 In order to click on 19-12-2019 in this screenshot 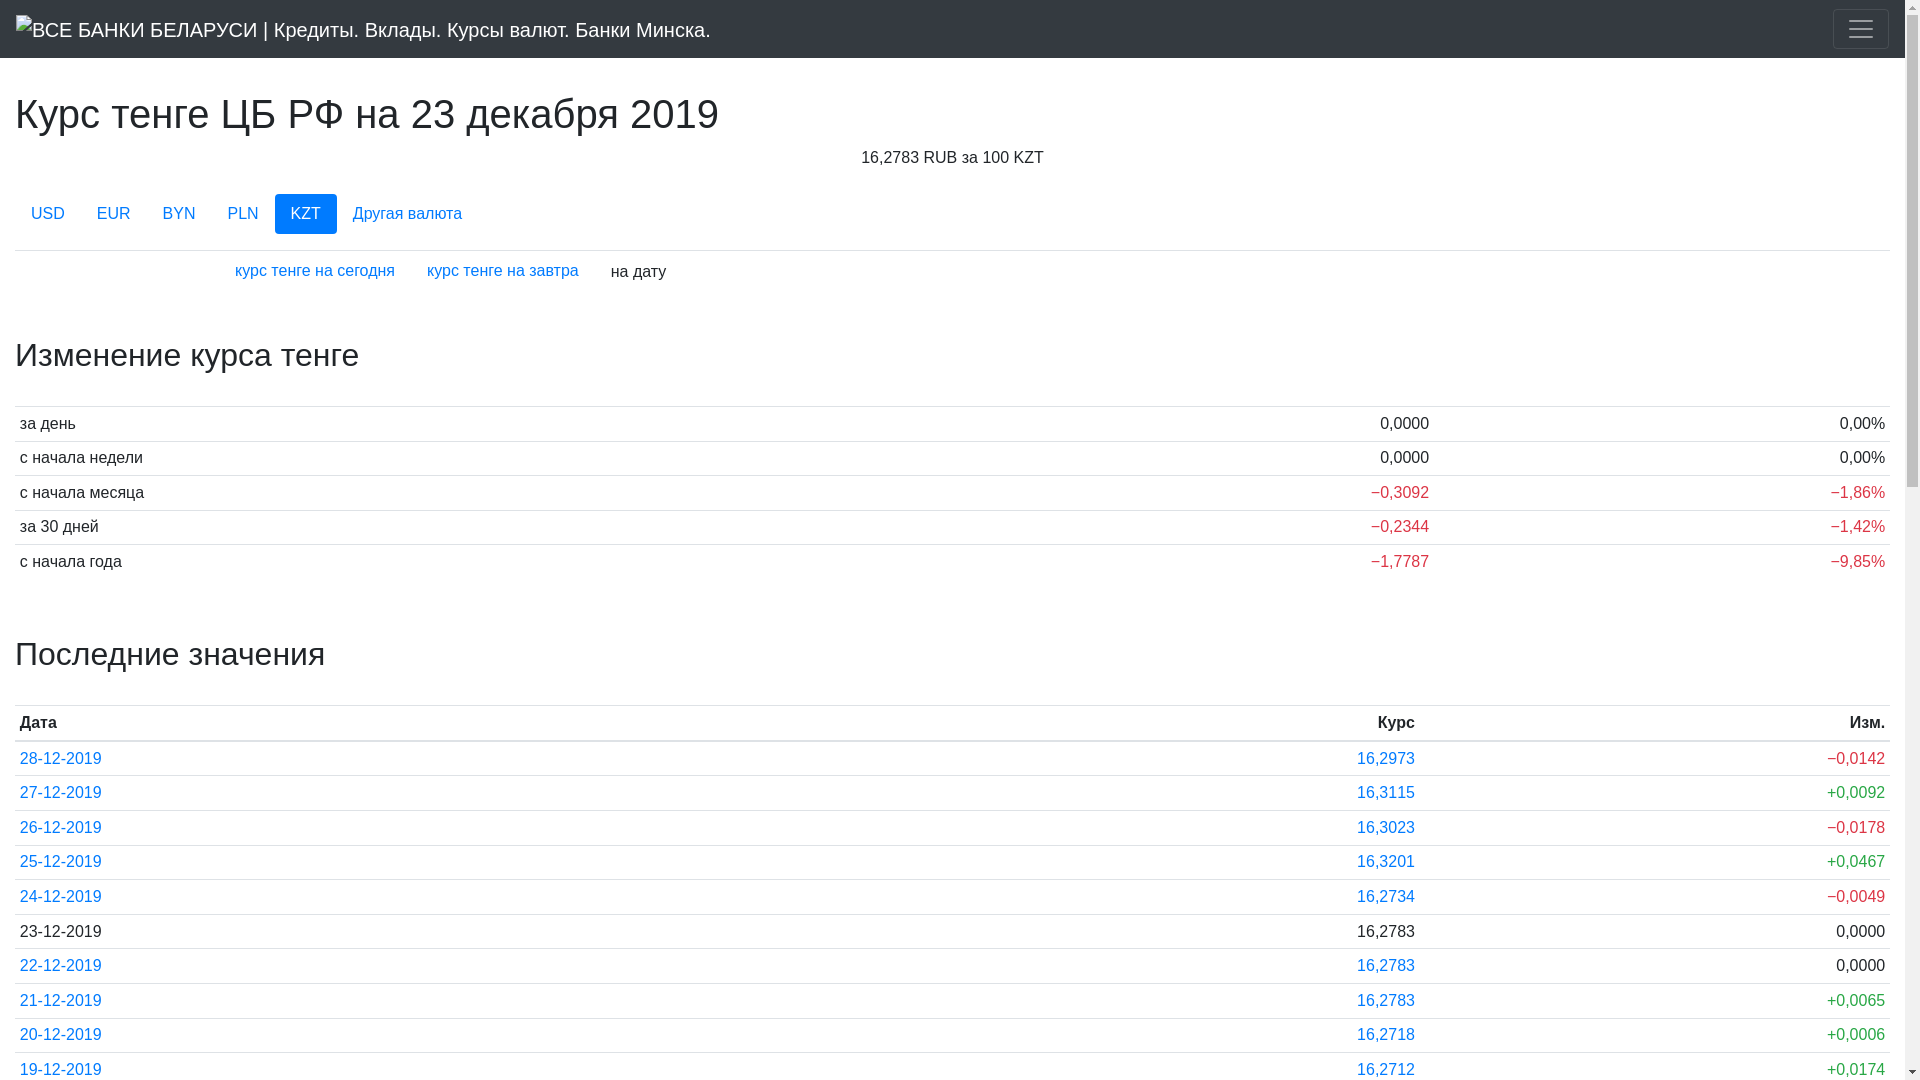, I will do `click(61, 1070)`.